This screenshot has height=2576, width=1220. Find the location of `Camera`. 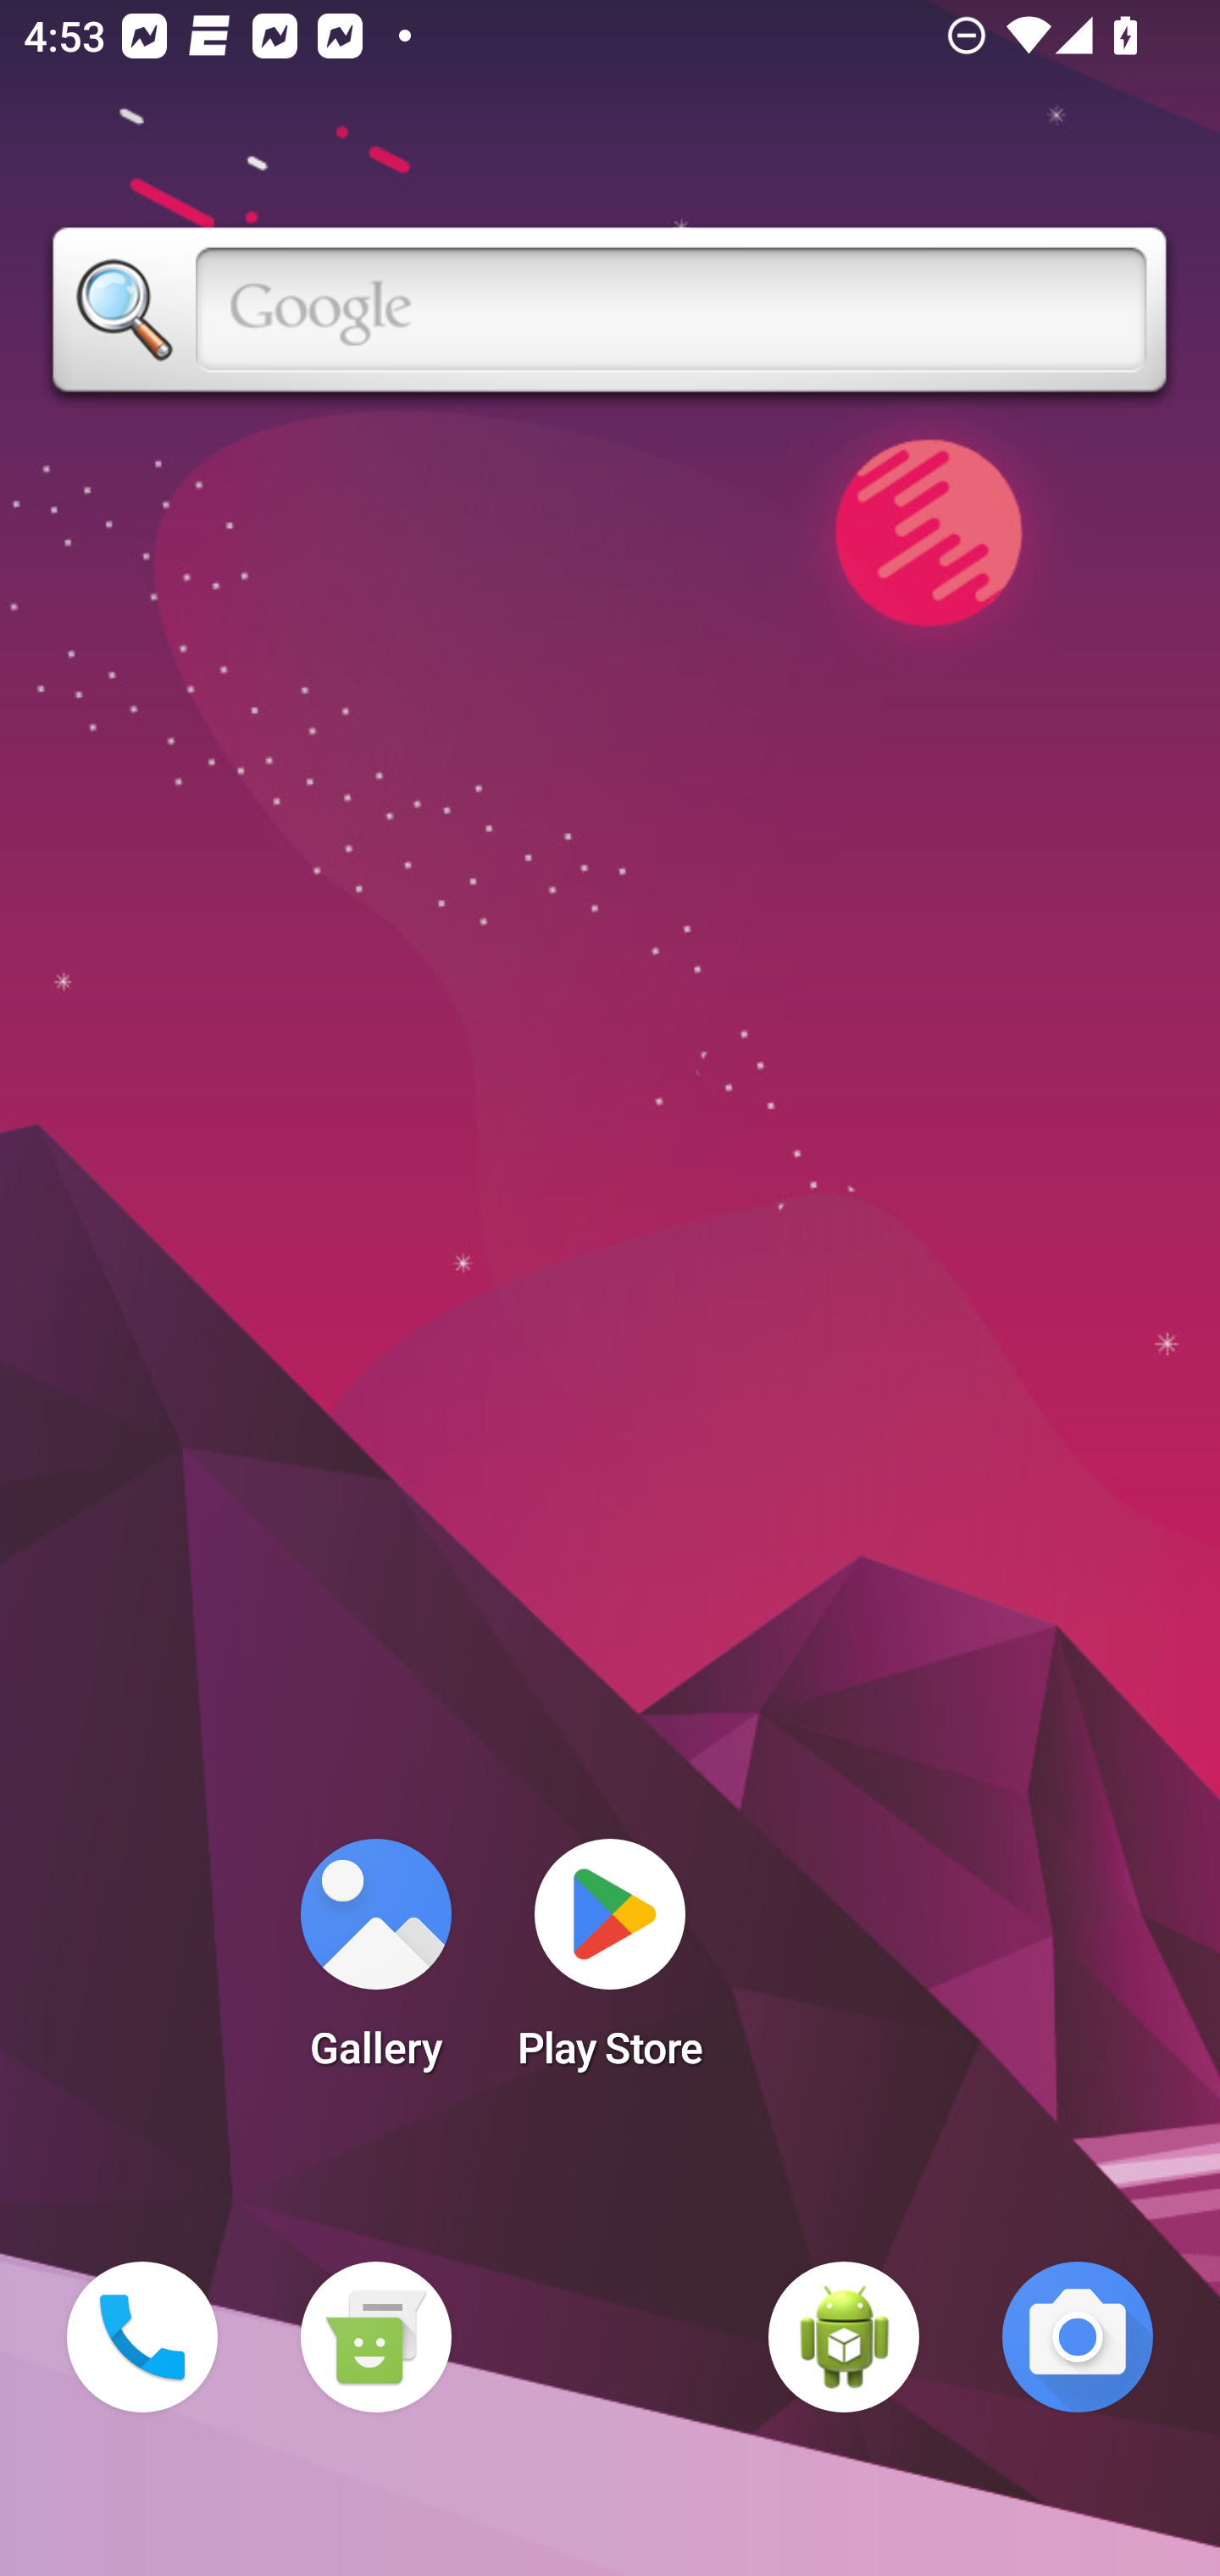

Camera is located at coordinates (1078, 2337).